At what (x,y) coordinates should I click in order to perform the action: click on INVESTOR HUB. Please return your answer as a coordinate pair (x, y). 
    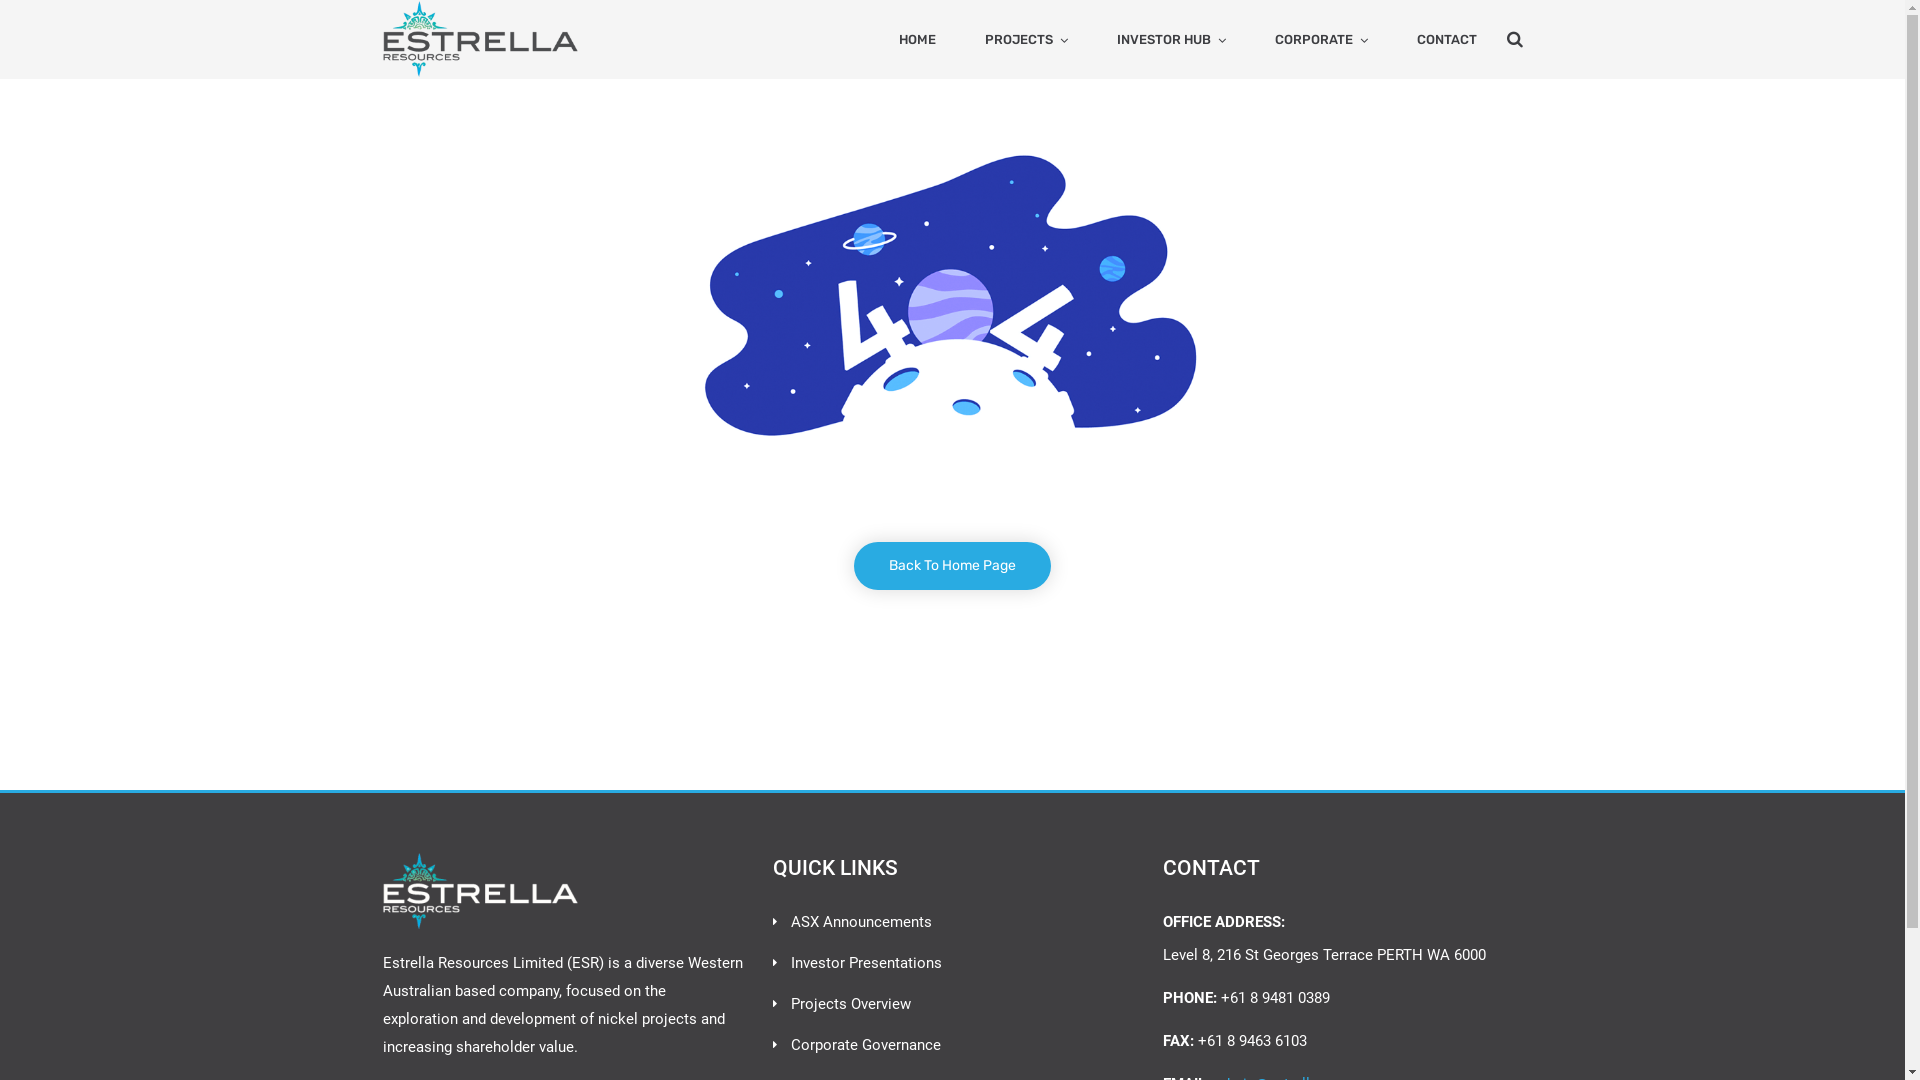
    Looking at the image, I should click on (1170, 40).